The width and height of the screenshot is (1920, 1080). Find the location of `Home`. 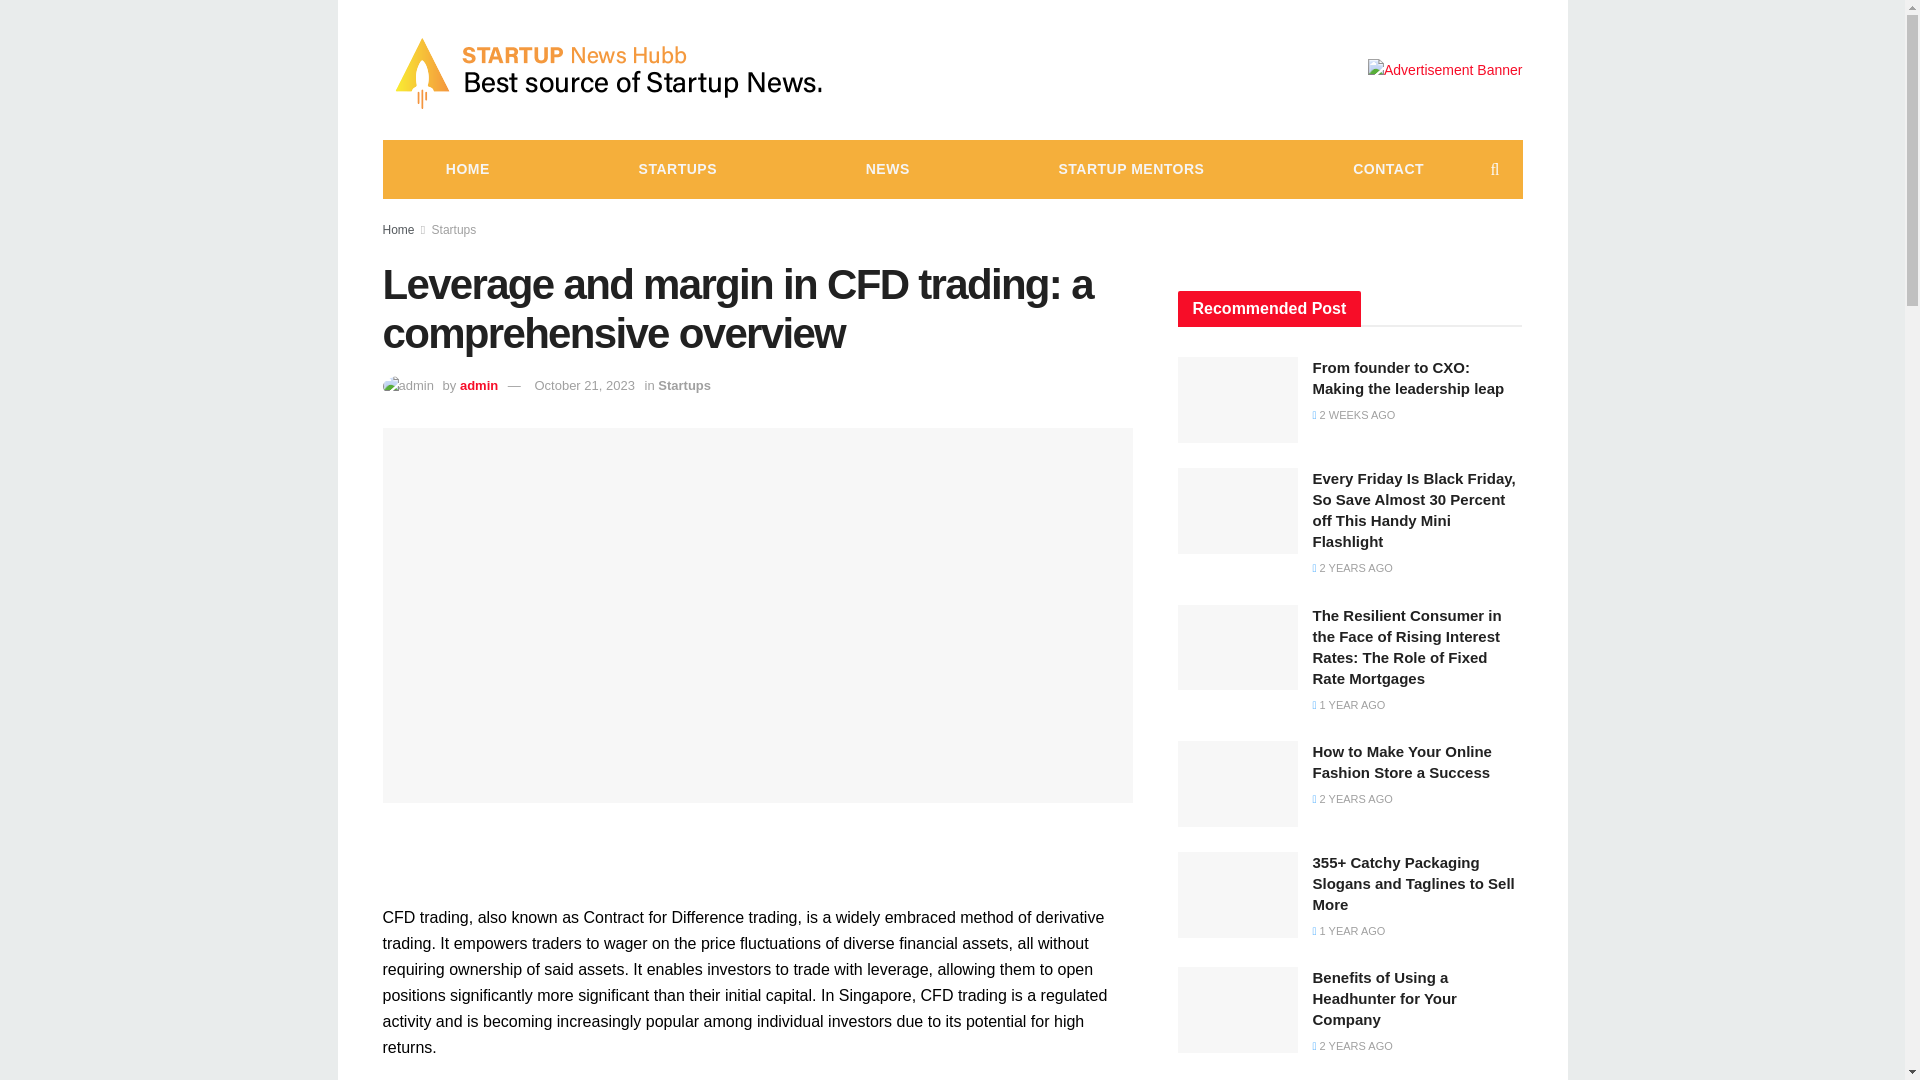

Home is located at coordinates (398, 229).